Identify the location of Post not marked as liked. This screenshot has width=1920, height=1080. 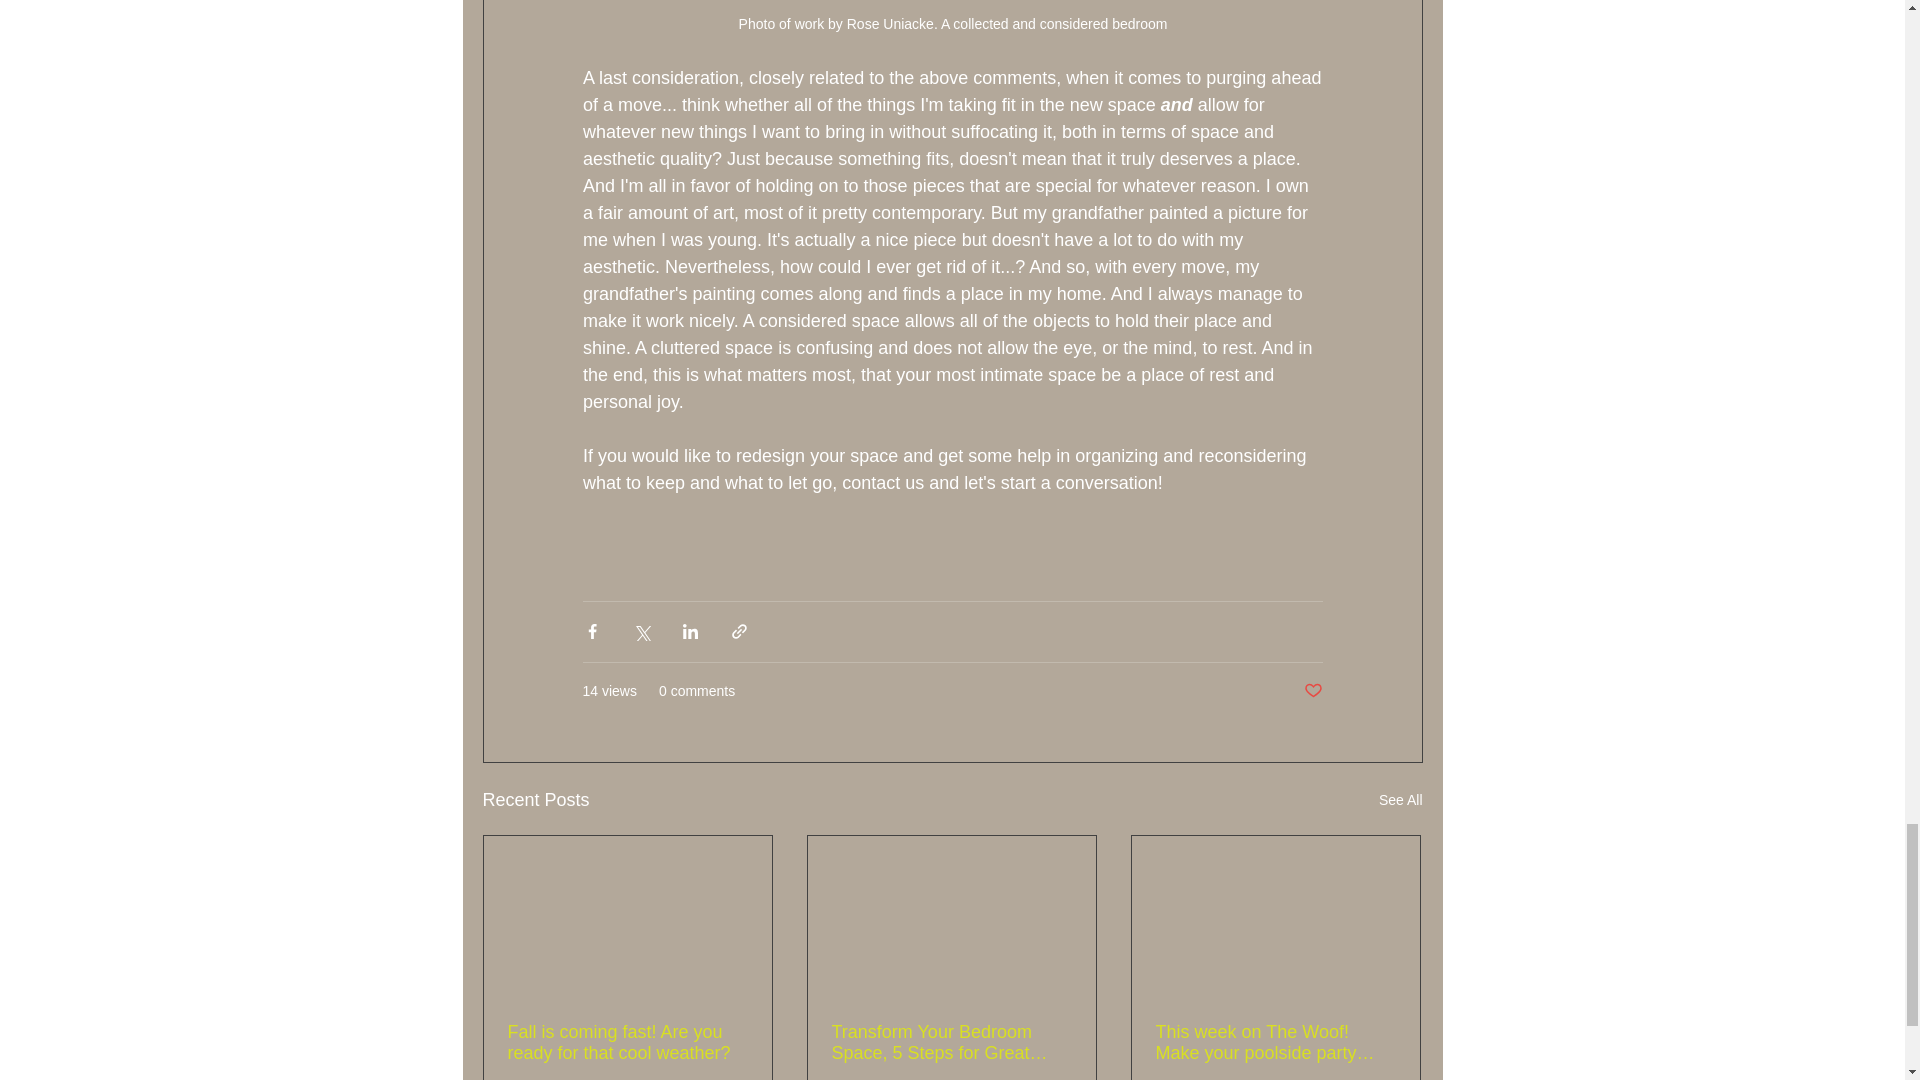
(1312, 692).